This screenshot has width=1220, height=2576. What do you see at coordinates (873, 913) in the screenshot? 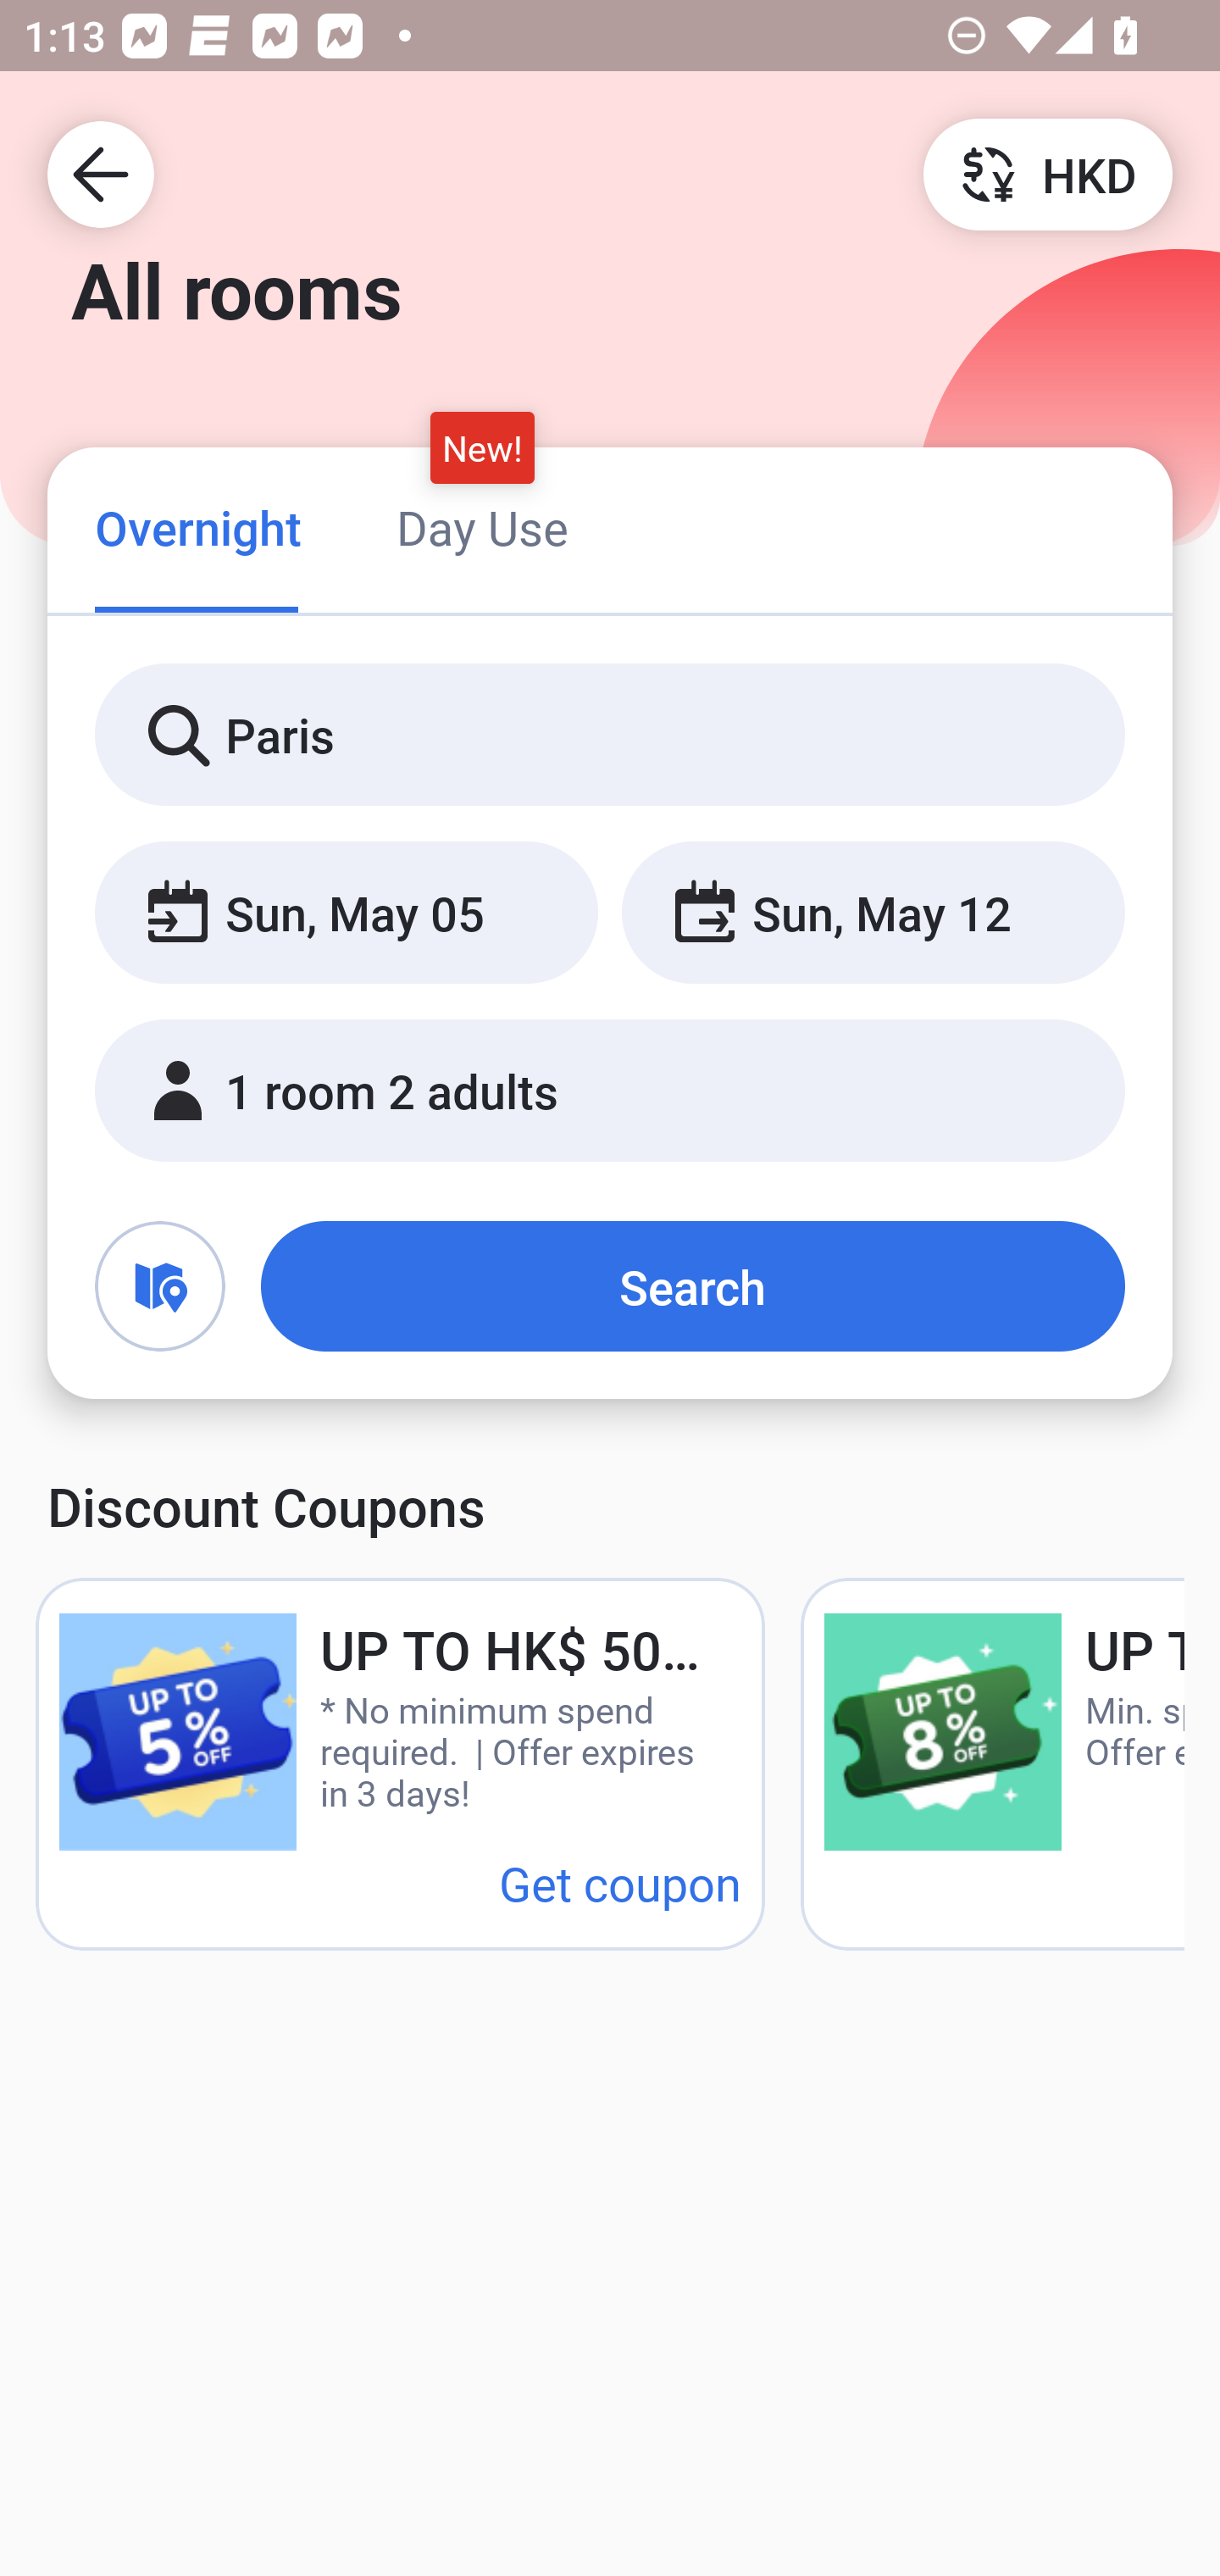
I see `Sun, May 12` at bounding box center [873, 913].